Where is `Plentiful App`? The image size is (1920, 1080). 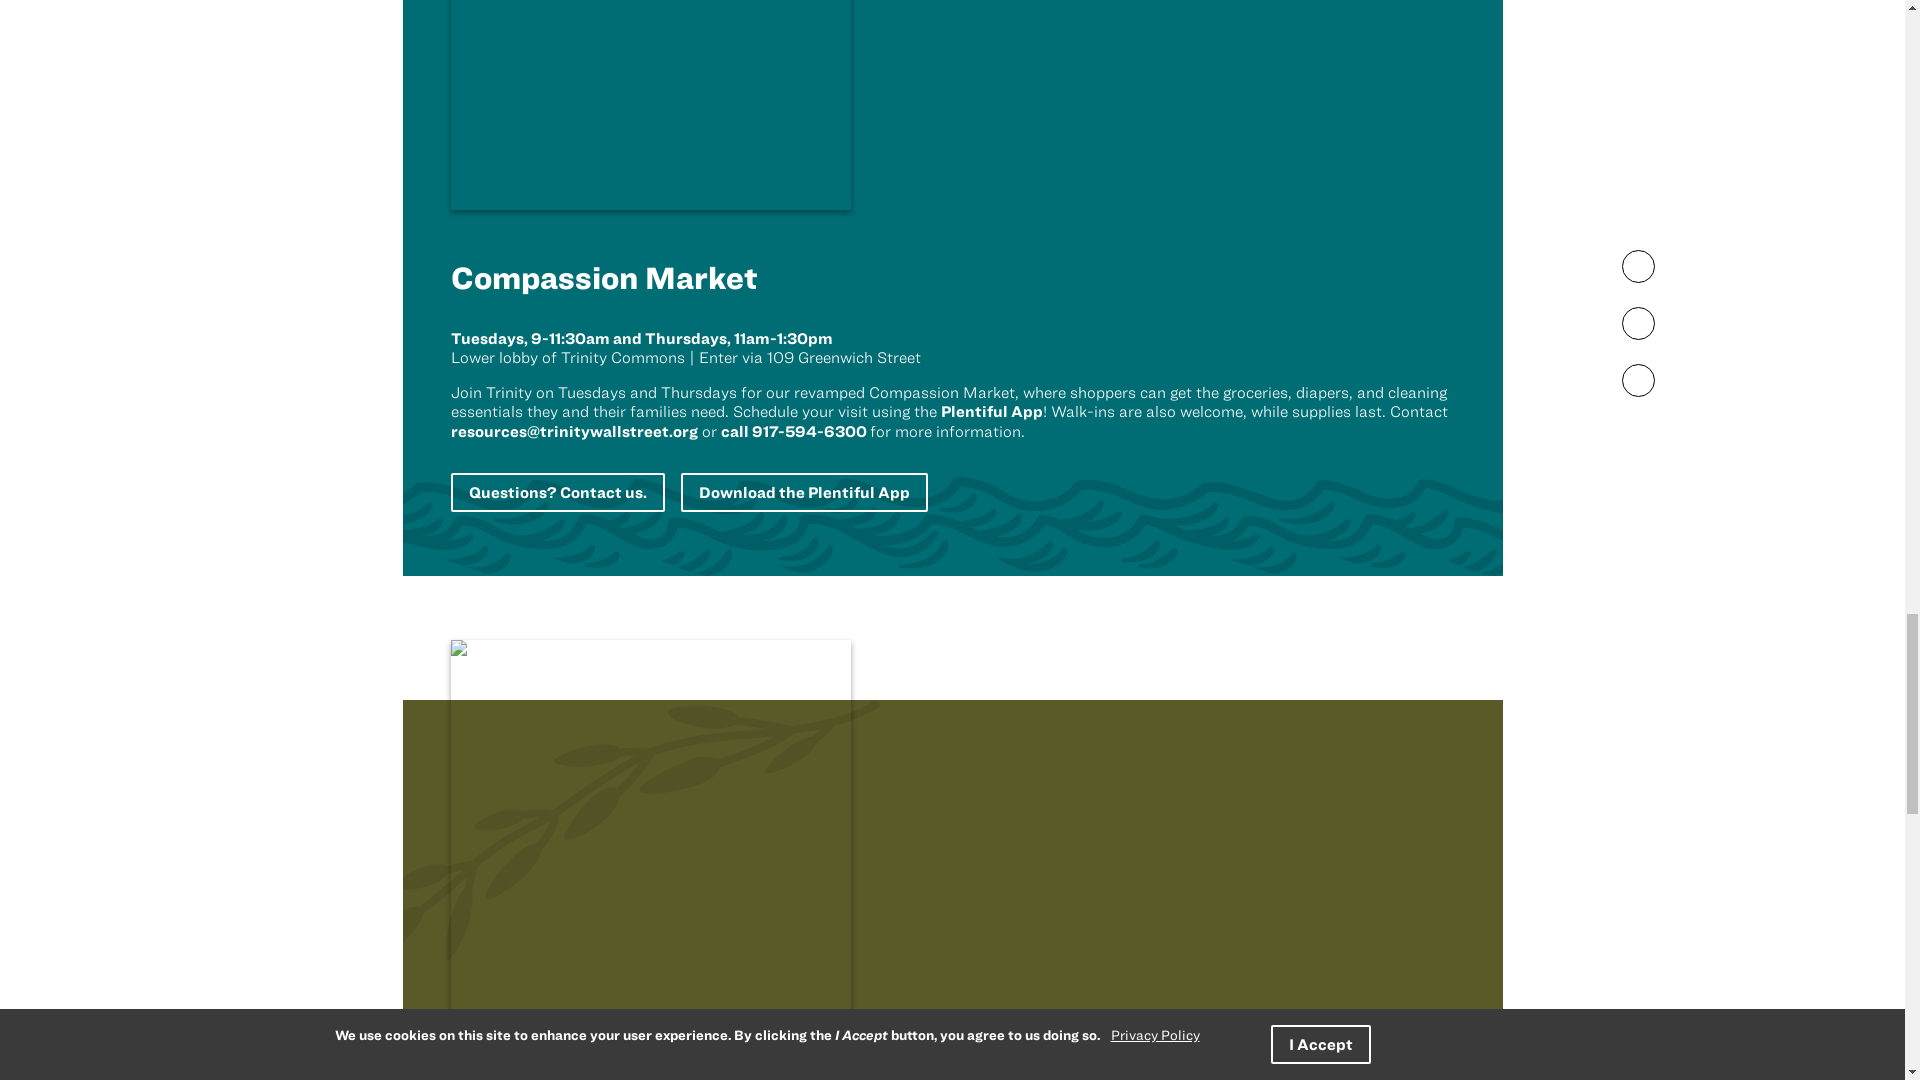
Plentiful App is located at coordinates (991, 410).